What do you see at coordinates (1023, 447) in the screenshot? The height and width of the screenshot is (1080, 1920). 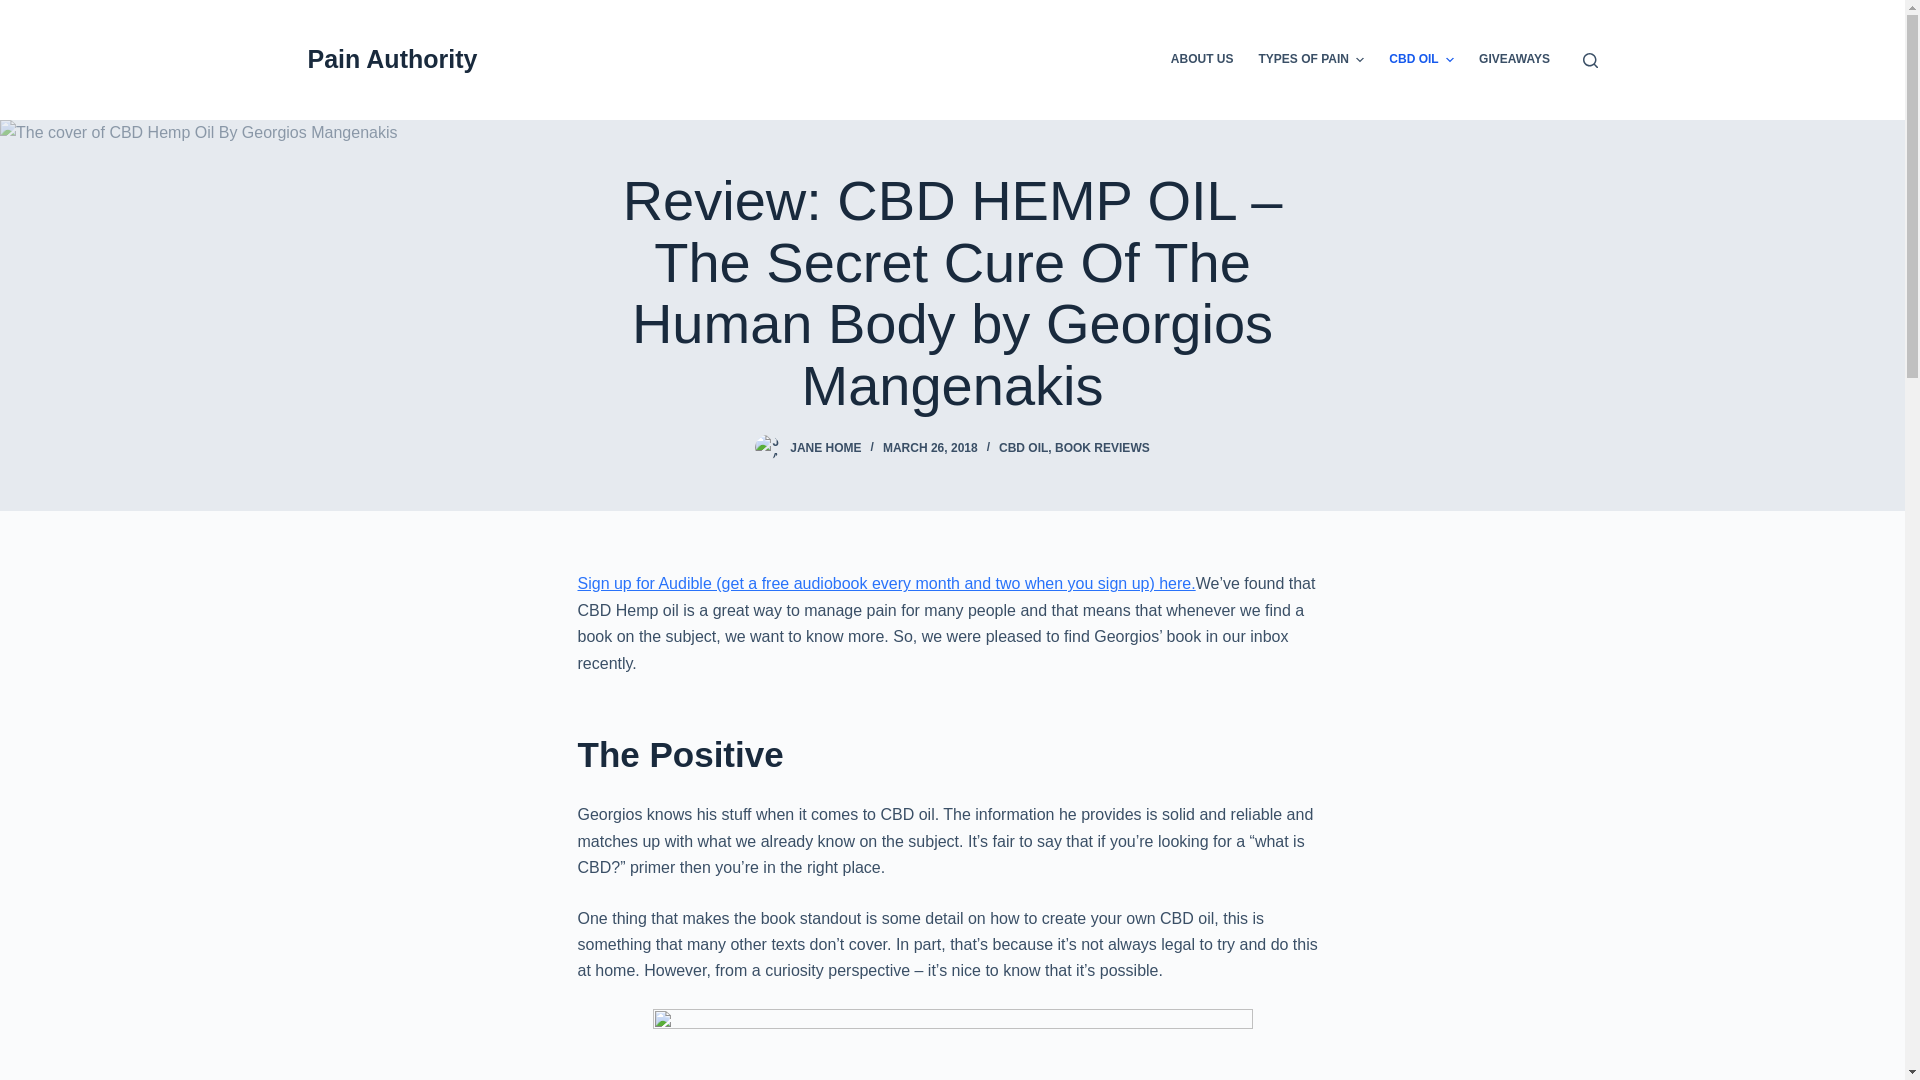 I see `CBD OIL` at bounding box center [1023, 447].